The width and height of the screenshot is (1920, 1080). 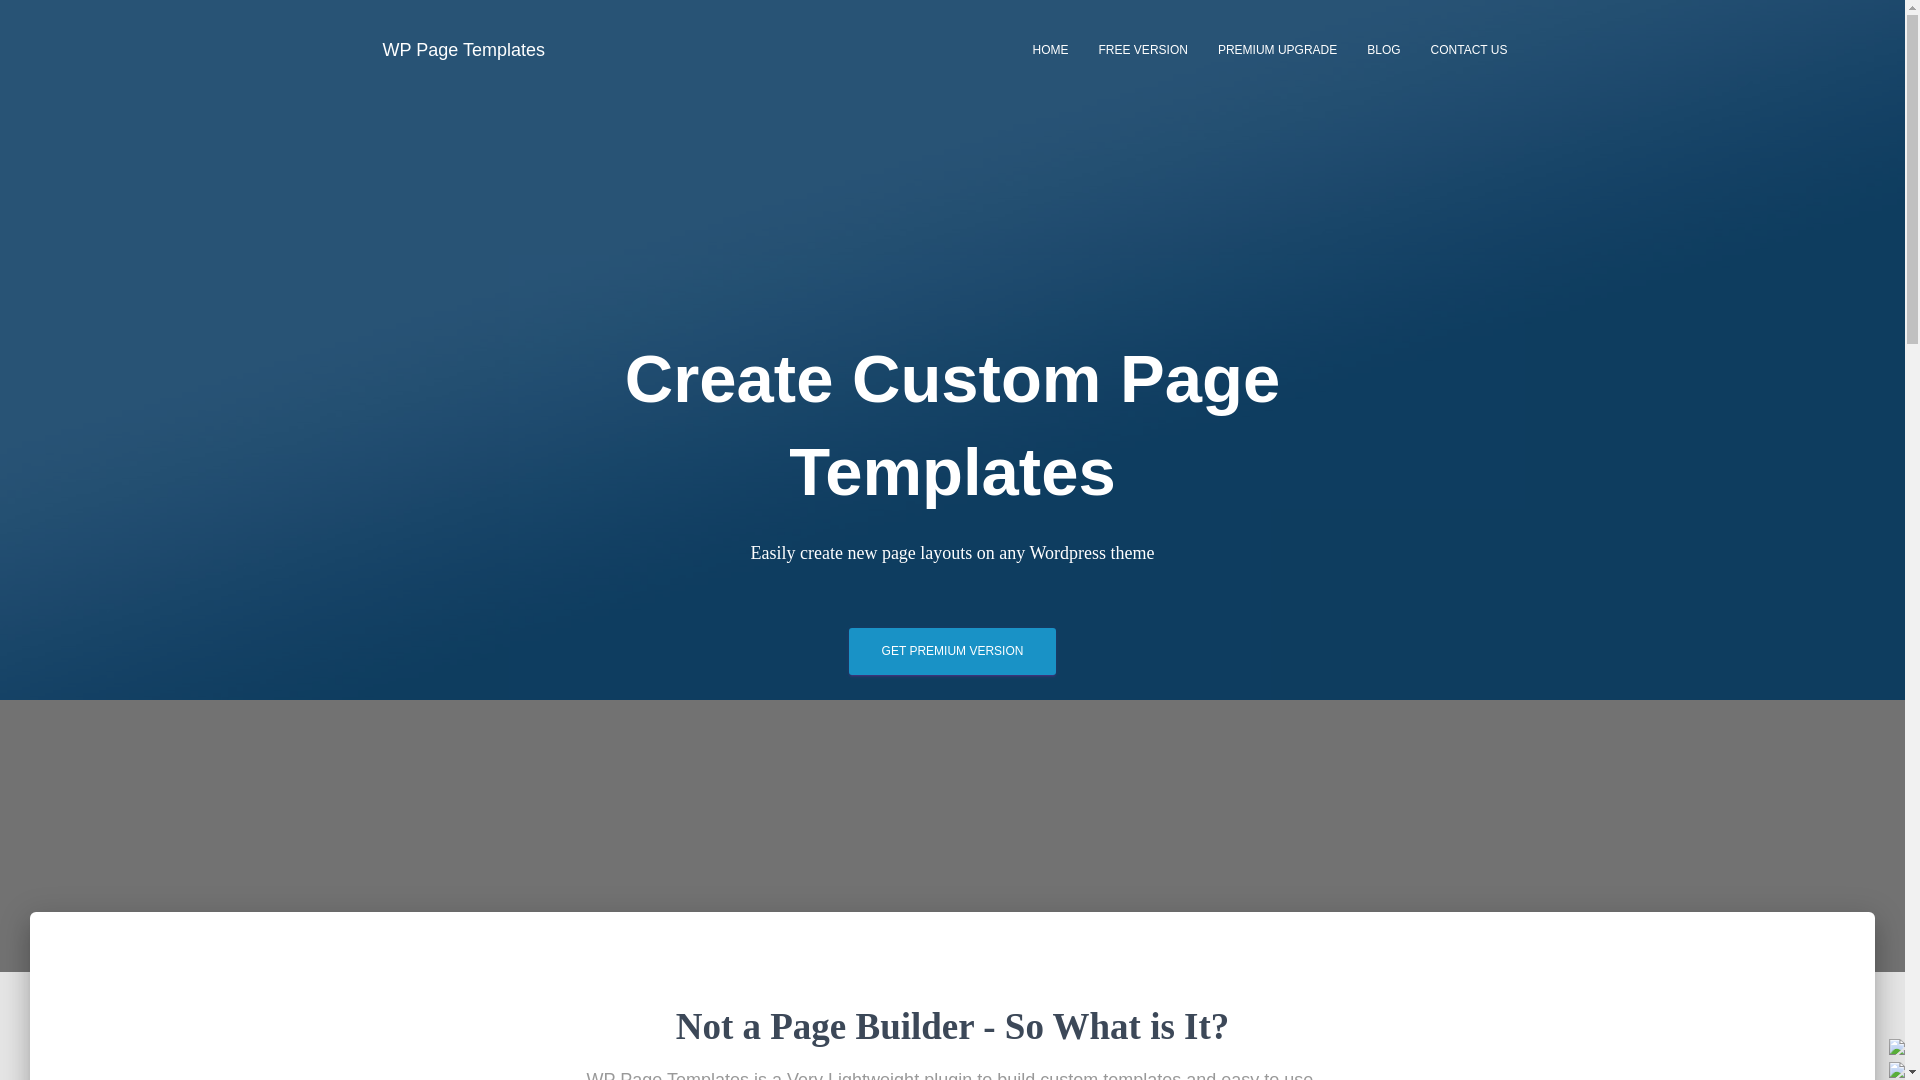 What do you see at coordinates (1383, 49) in the screenshot?
I see `Blog` at bounding box center [1383, 49].